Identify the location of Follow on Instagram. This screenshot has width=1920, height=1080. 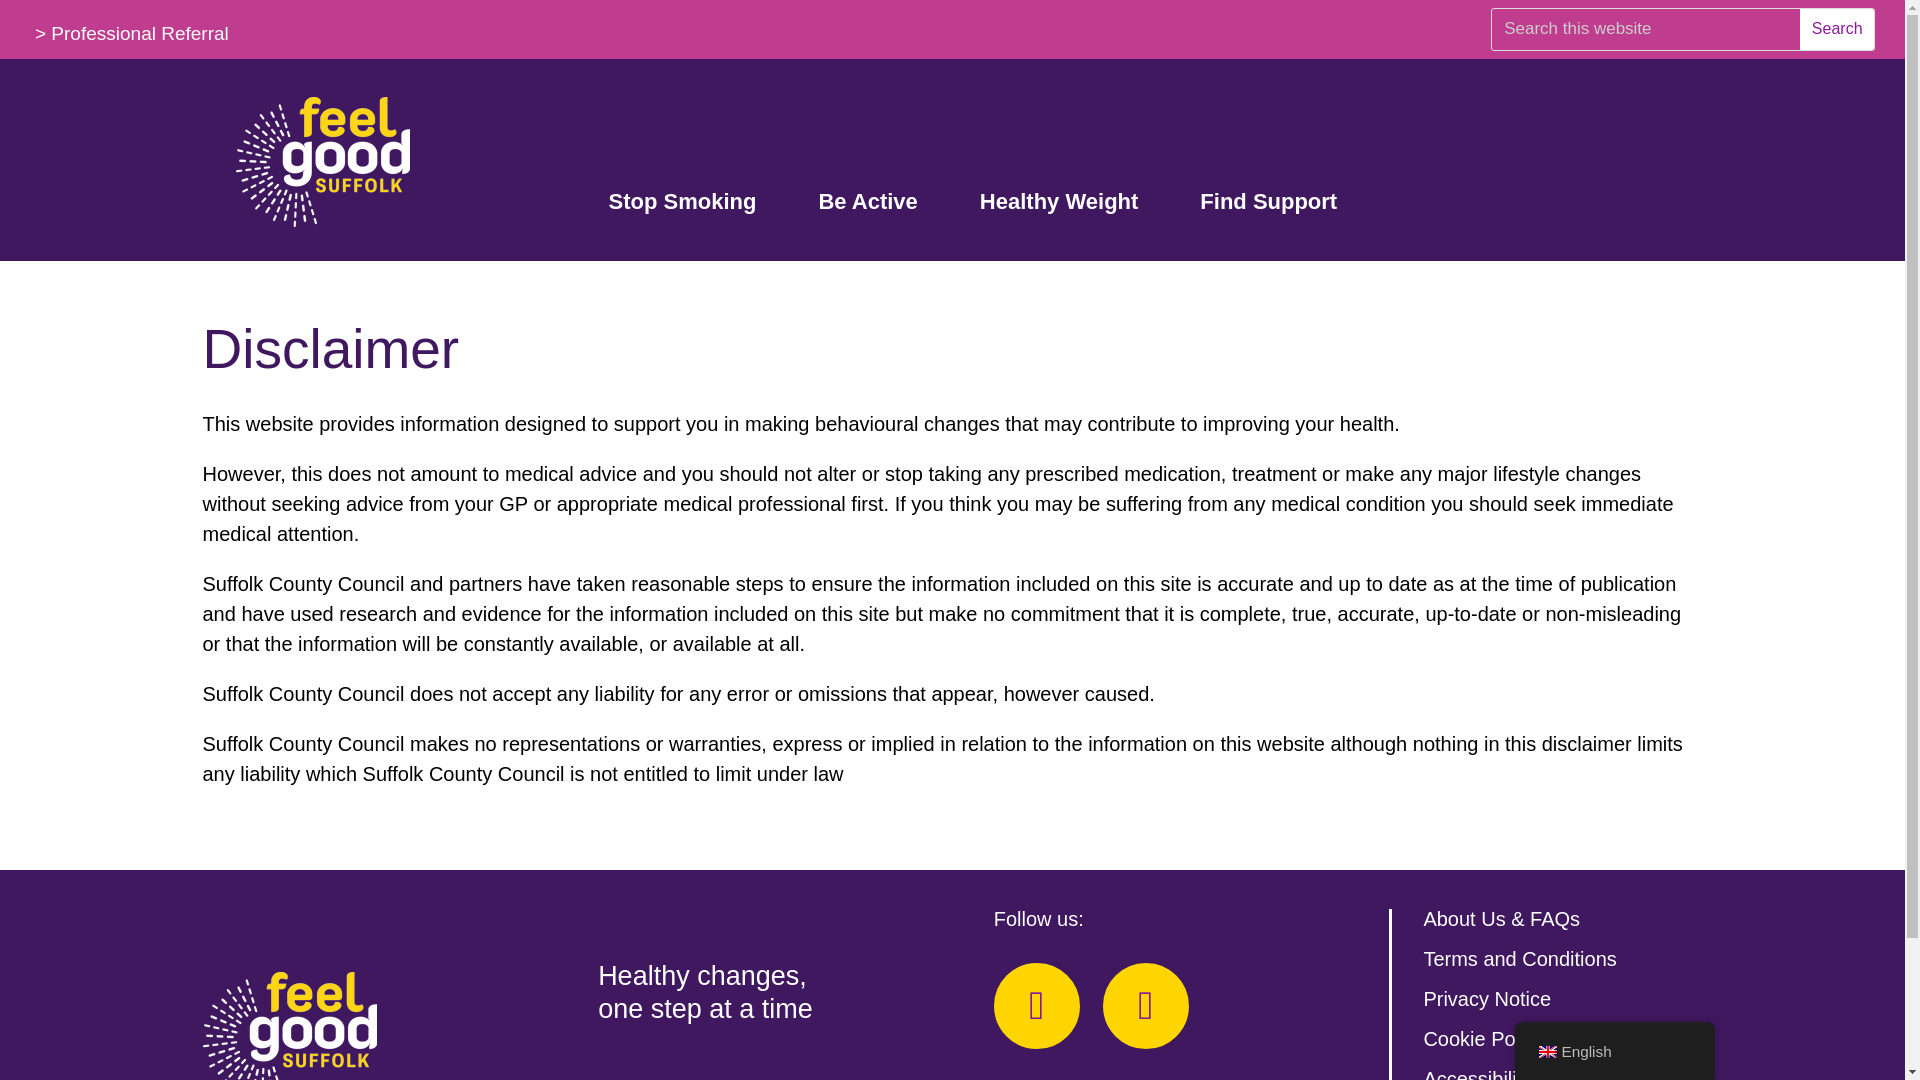
(1145, 1006).